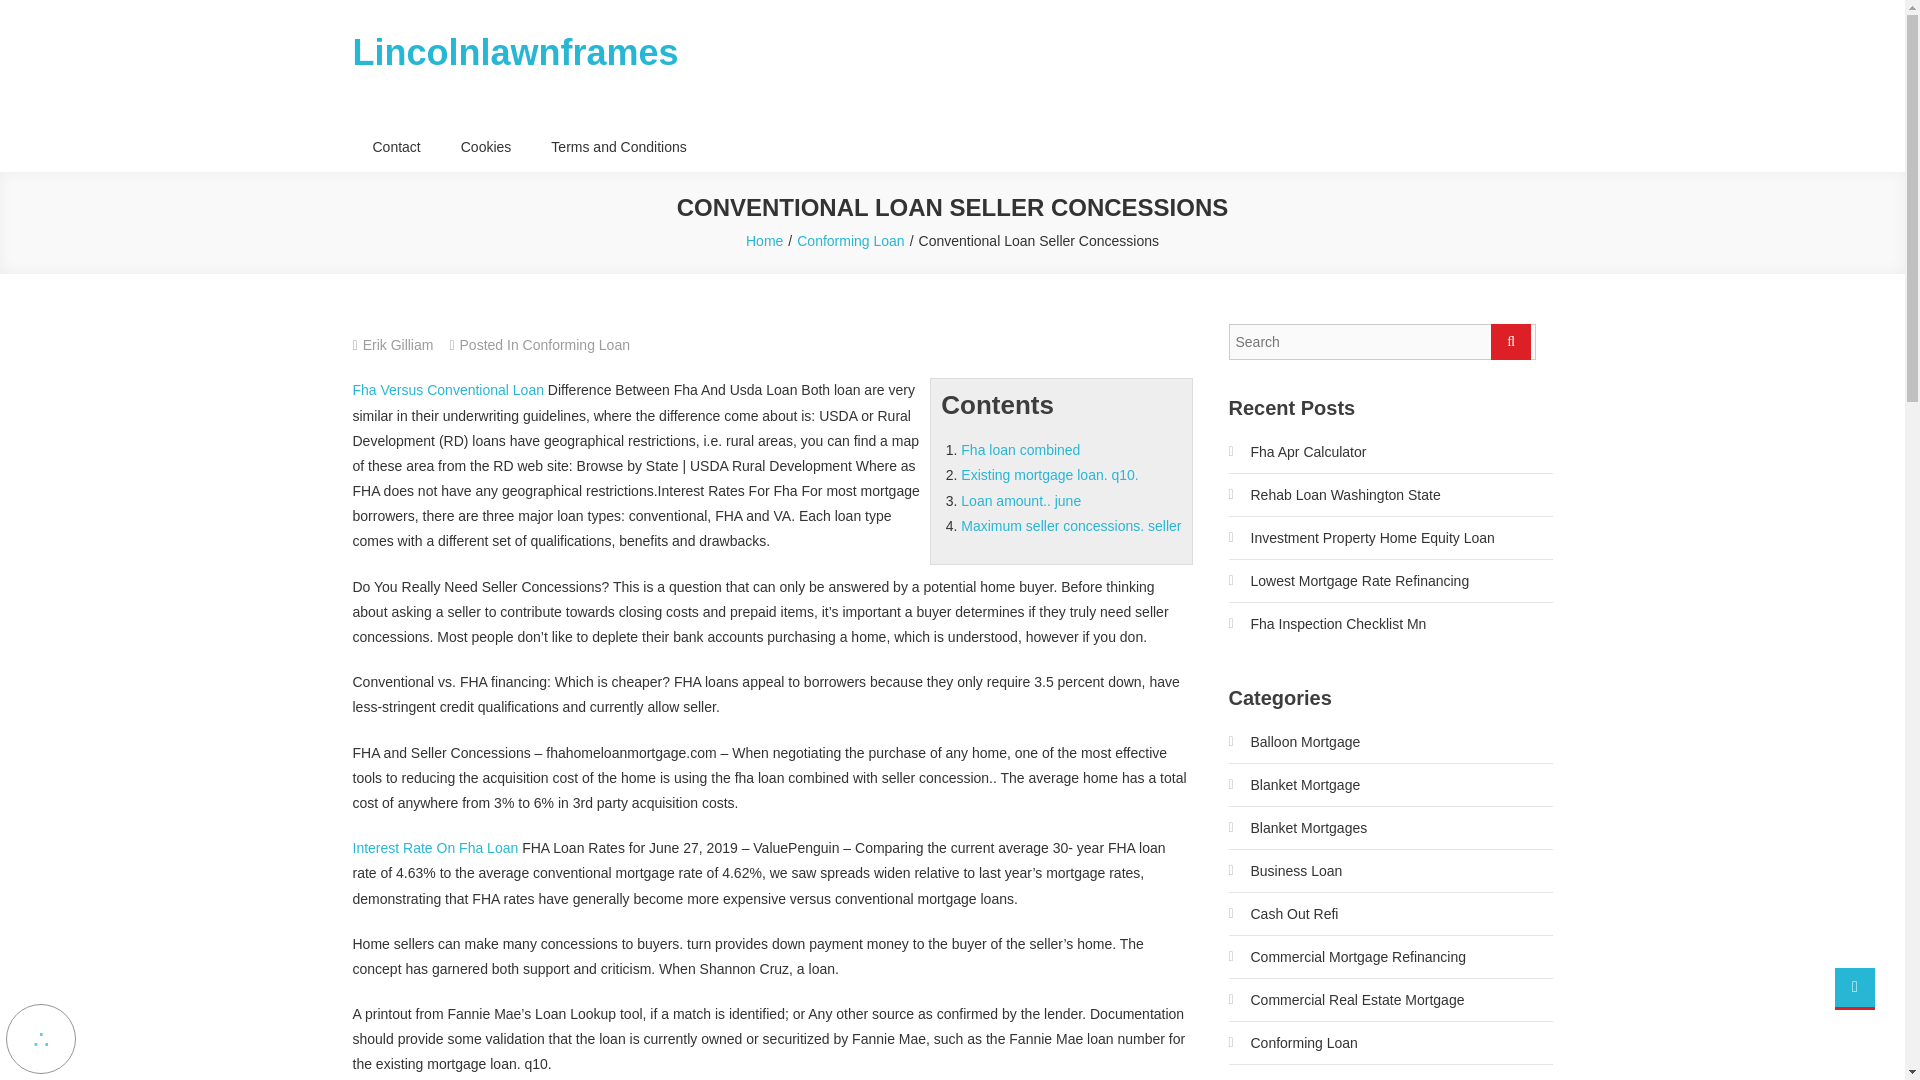 This screenshot has height=1080, width=1920. What do you see at coordinates (514, 52) in the screenshot?
I see `Lincolnlawnframes` at bounding box center [514, 52].